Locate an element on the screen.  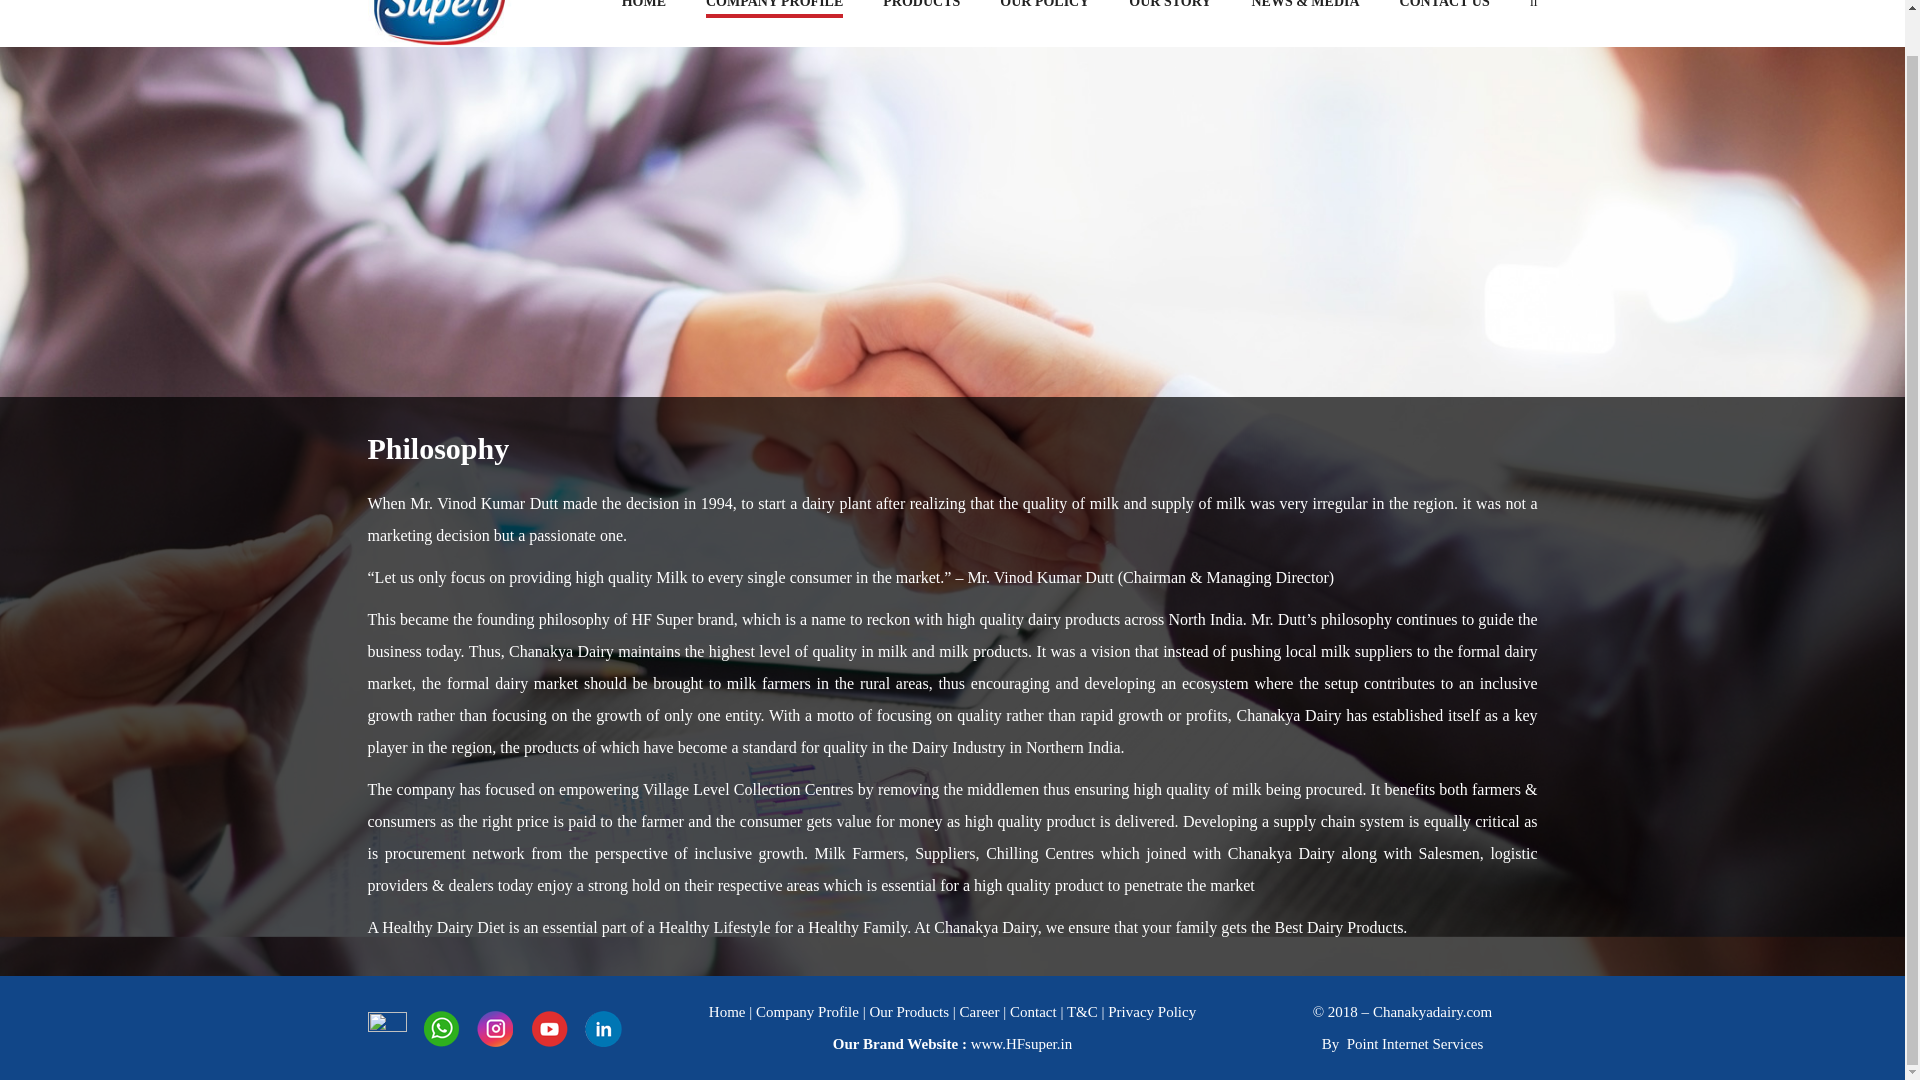
CONTACT US is located at coordinates (1444, 4).